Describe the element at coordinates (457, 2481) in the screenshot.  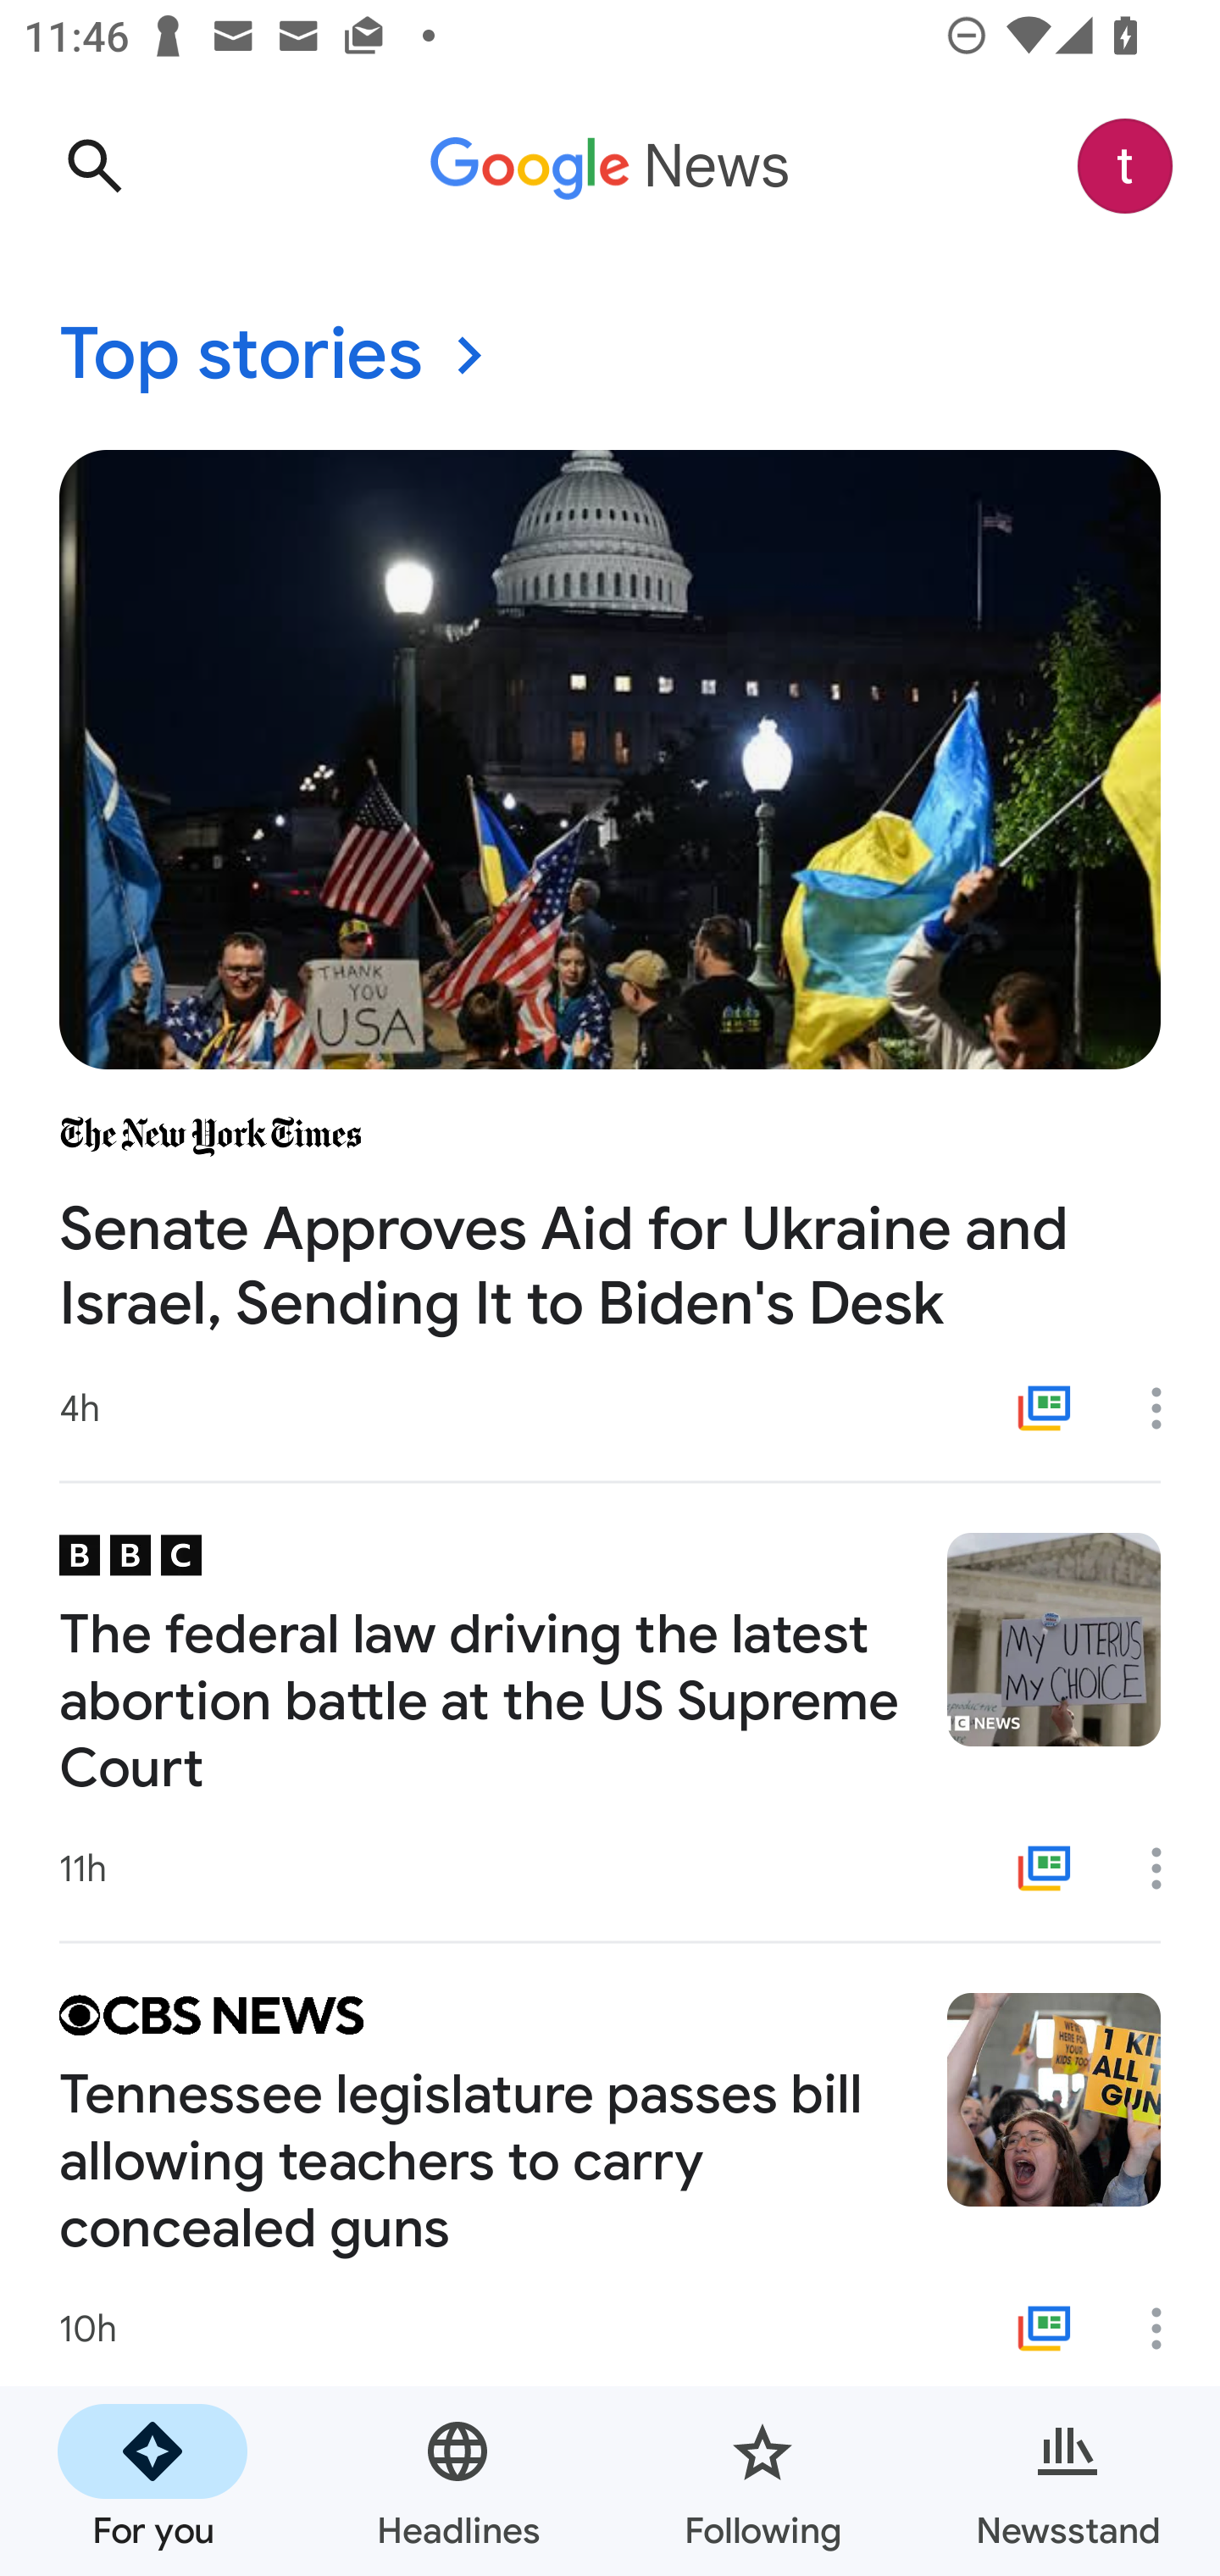
I see `Headlines` at that location.